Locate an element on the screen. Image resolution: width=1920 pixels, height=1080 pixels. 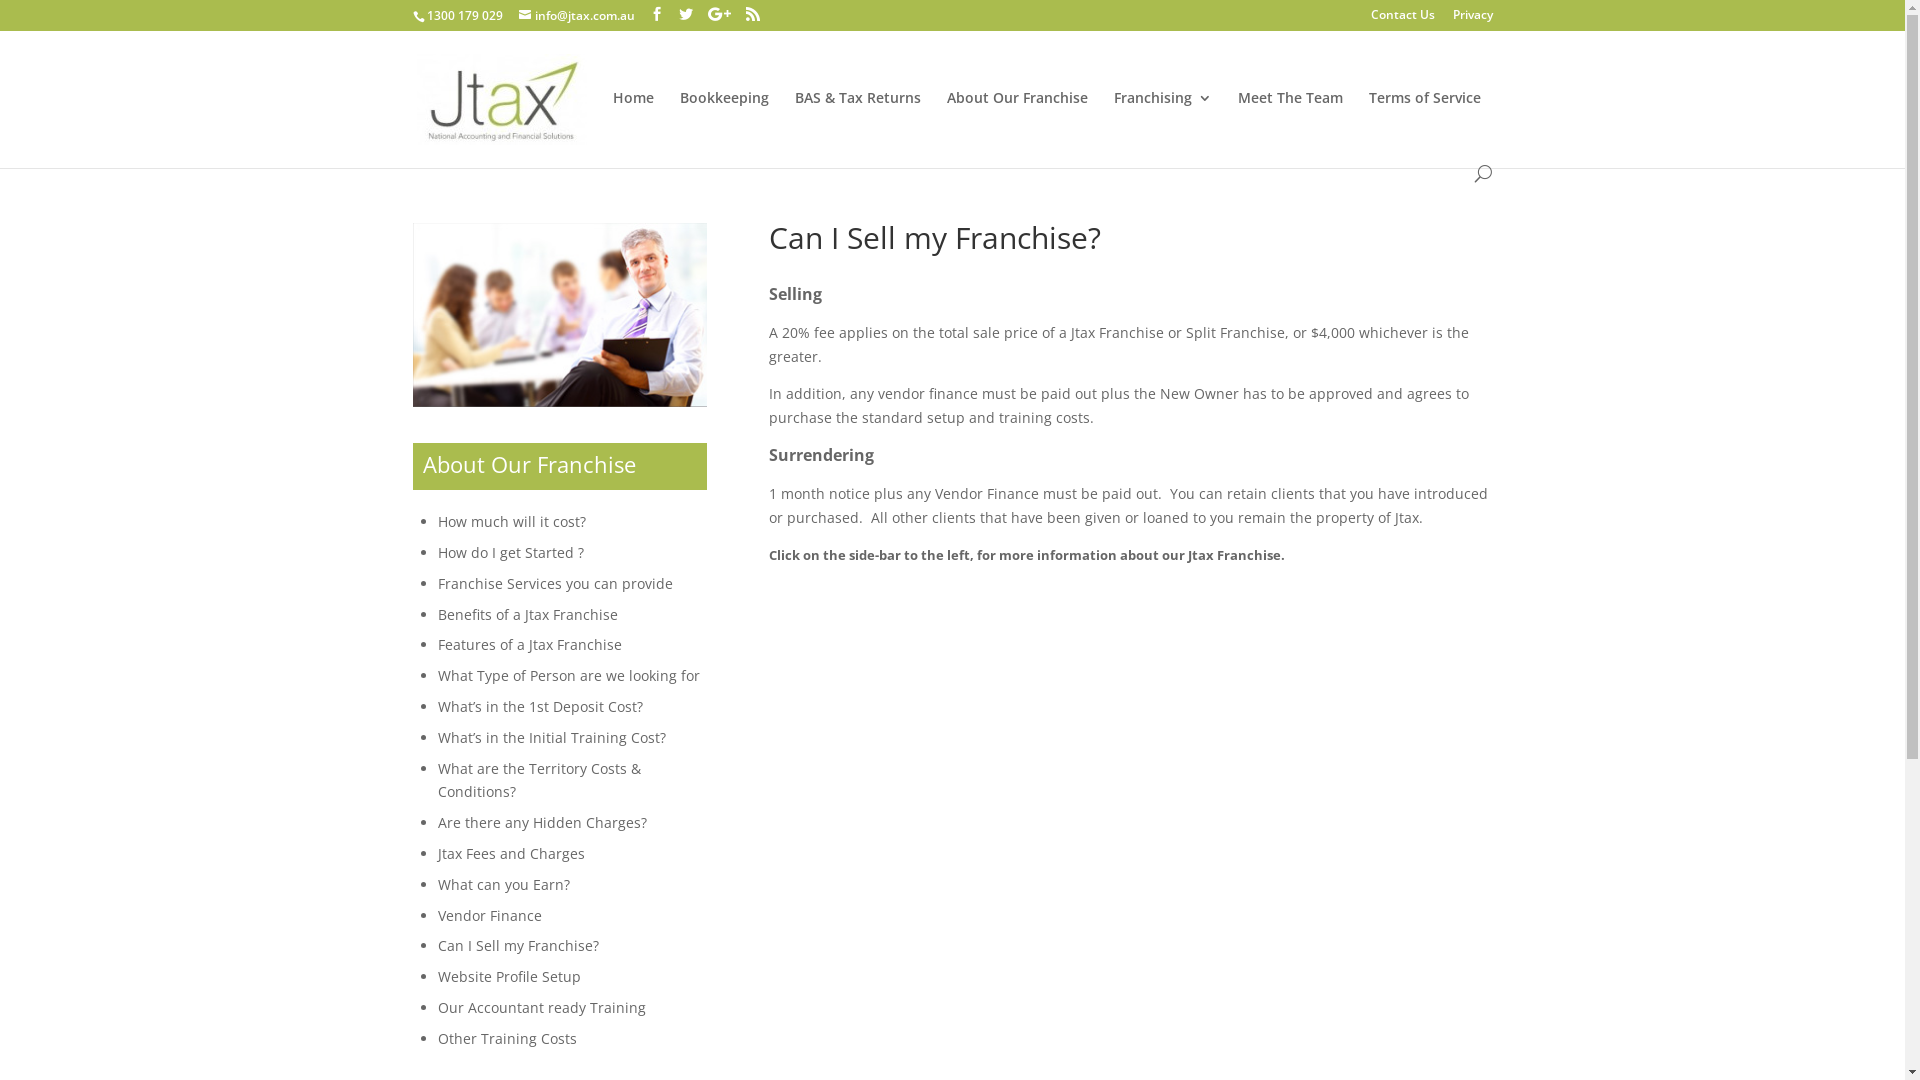
Franchising is located at coordinates (1163, 128).